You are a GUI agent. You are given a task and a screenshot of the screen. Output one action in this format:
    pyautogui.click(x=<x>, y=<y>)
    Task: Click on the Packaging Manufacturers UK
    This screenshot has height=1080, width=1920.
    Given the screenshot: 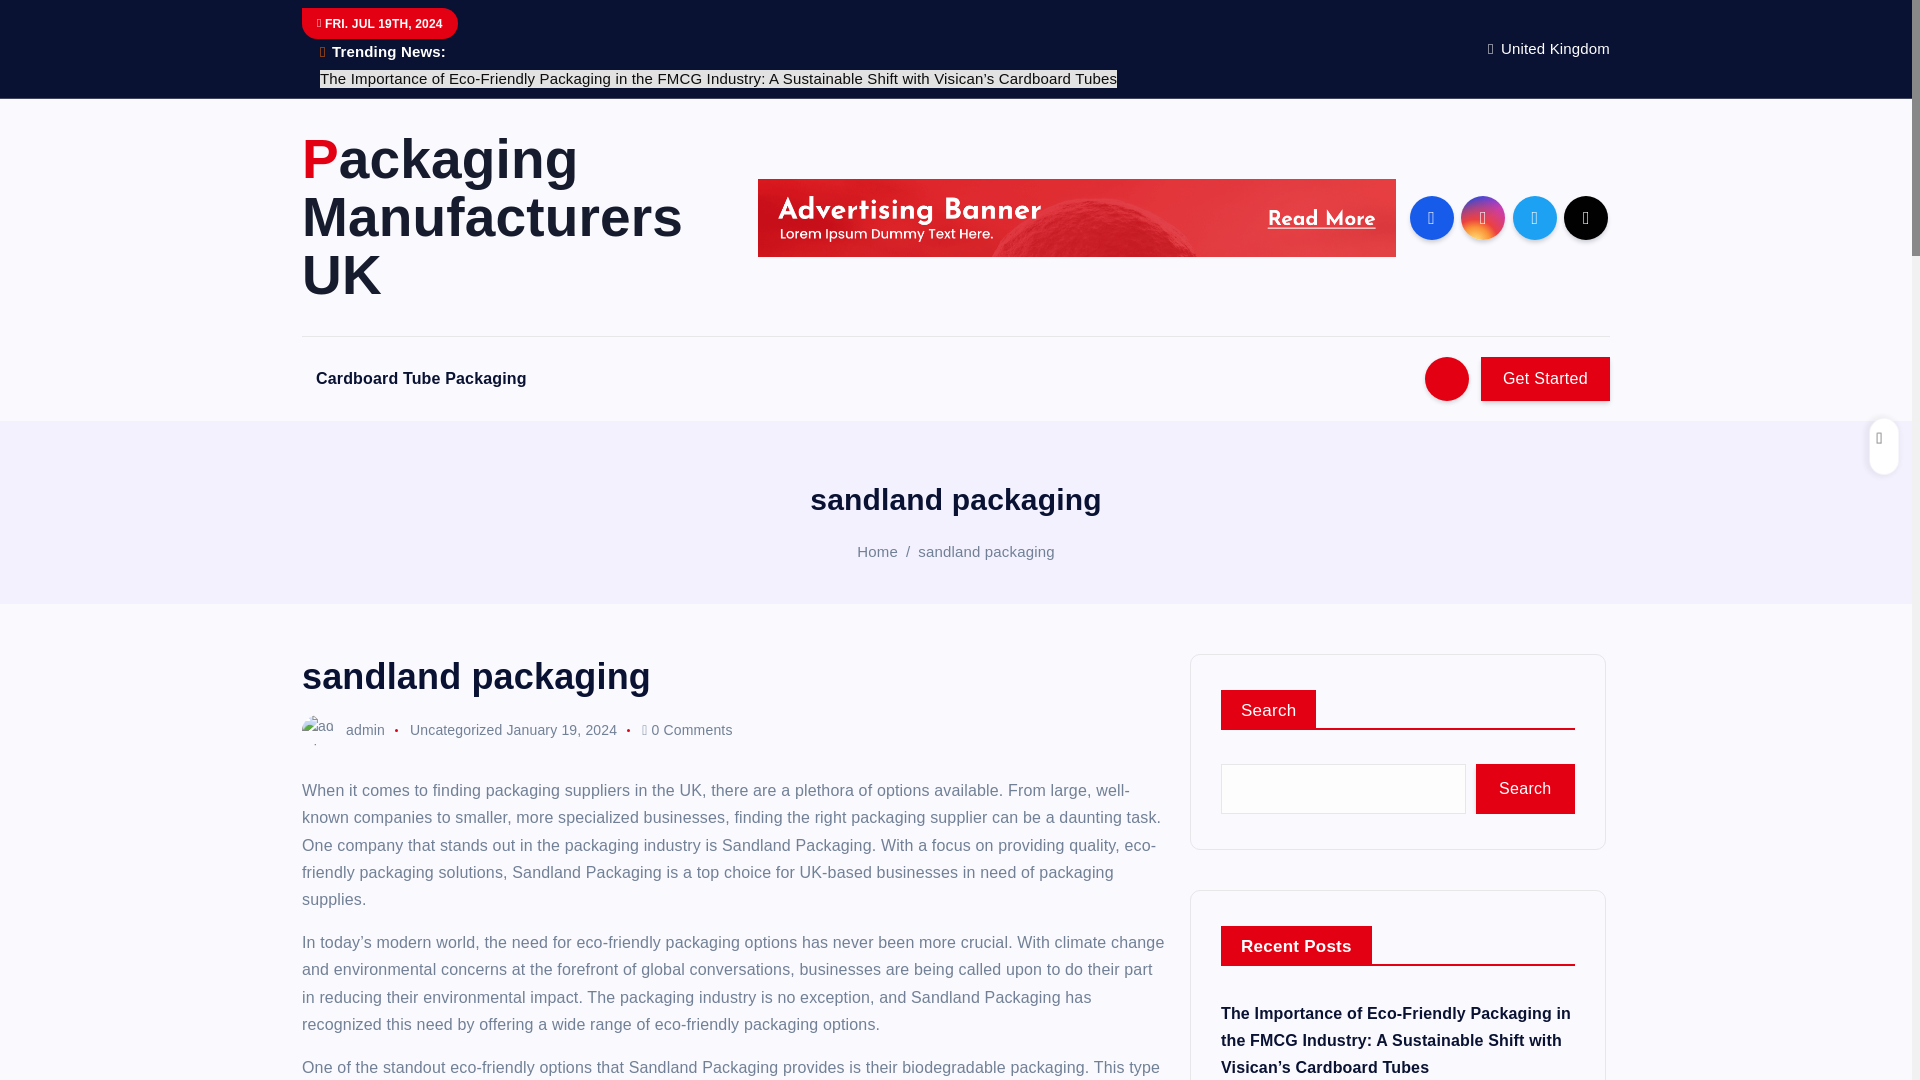 What is the action you would take?
    pyautogui.click(x=511, y=216)
    